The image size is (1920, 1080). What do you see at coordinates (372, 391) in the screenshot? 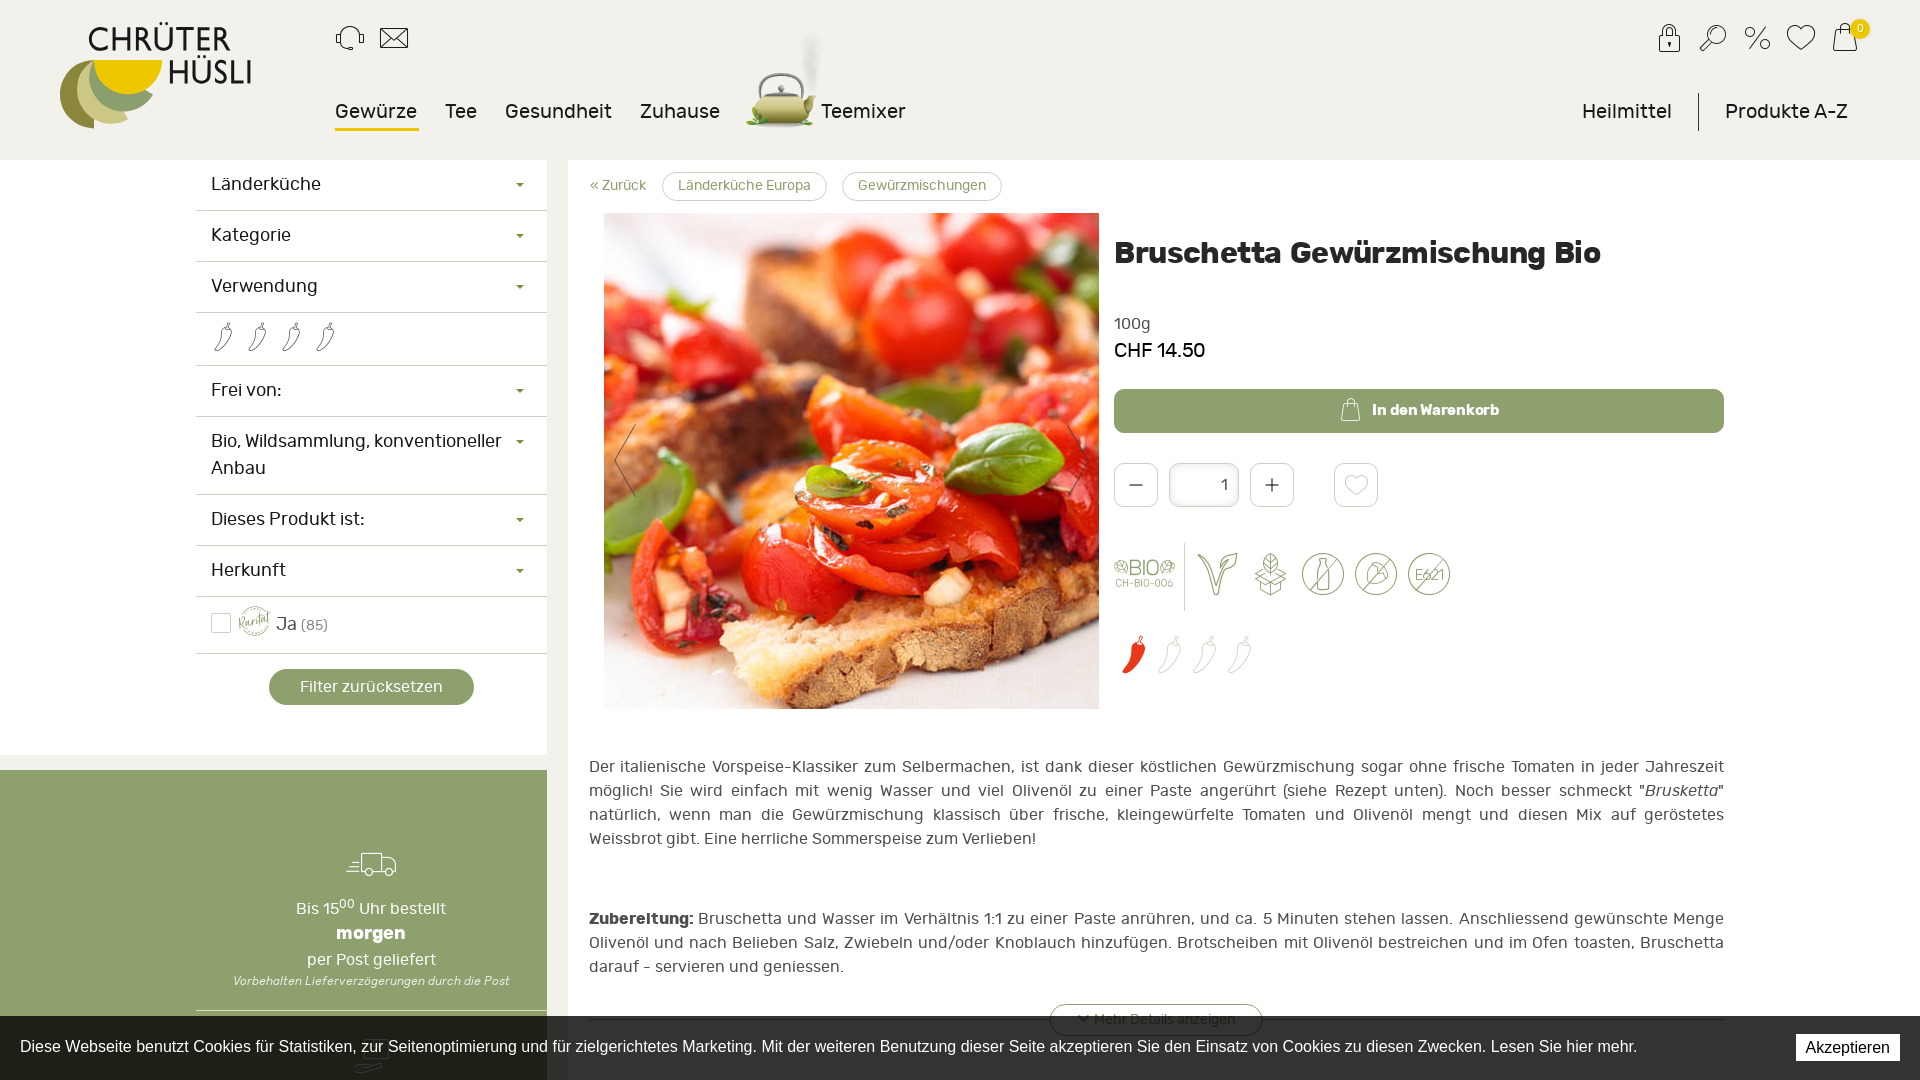
I see `Frei von:` at bounding box center [372, 391].